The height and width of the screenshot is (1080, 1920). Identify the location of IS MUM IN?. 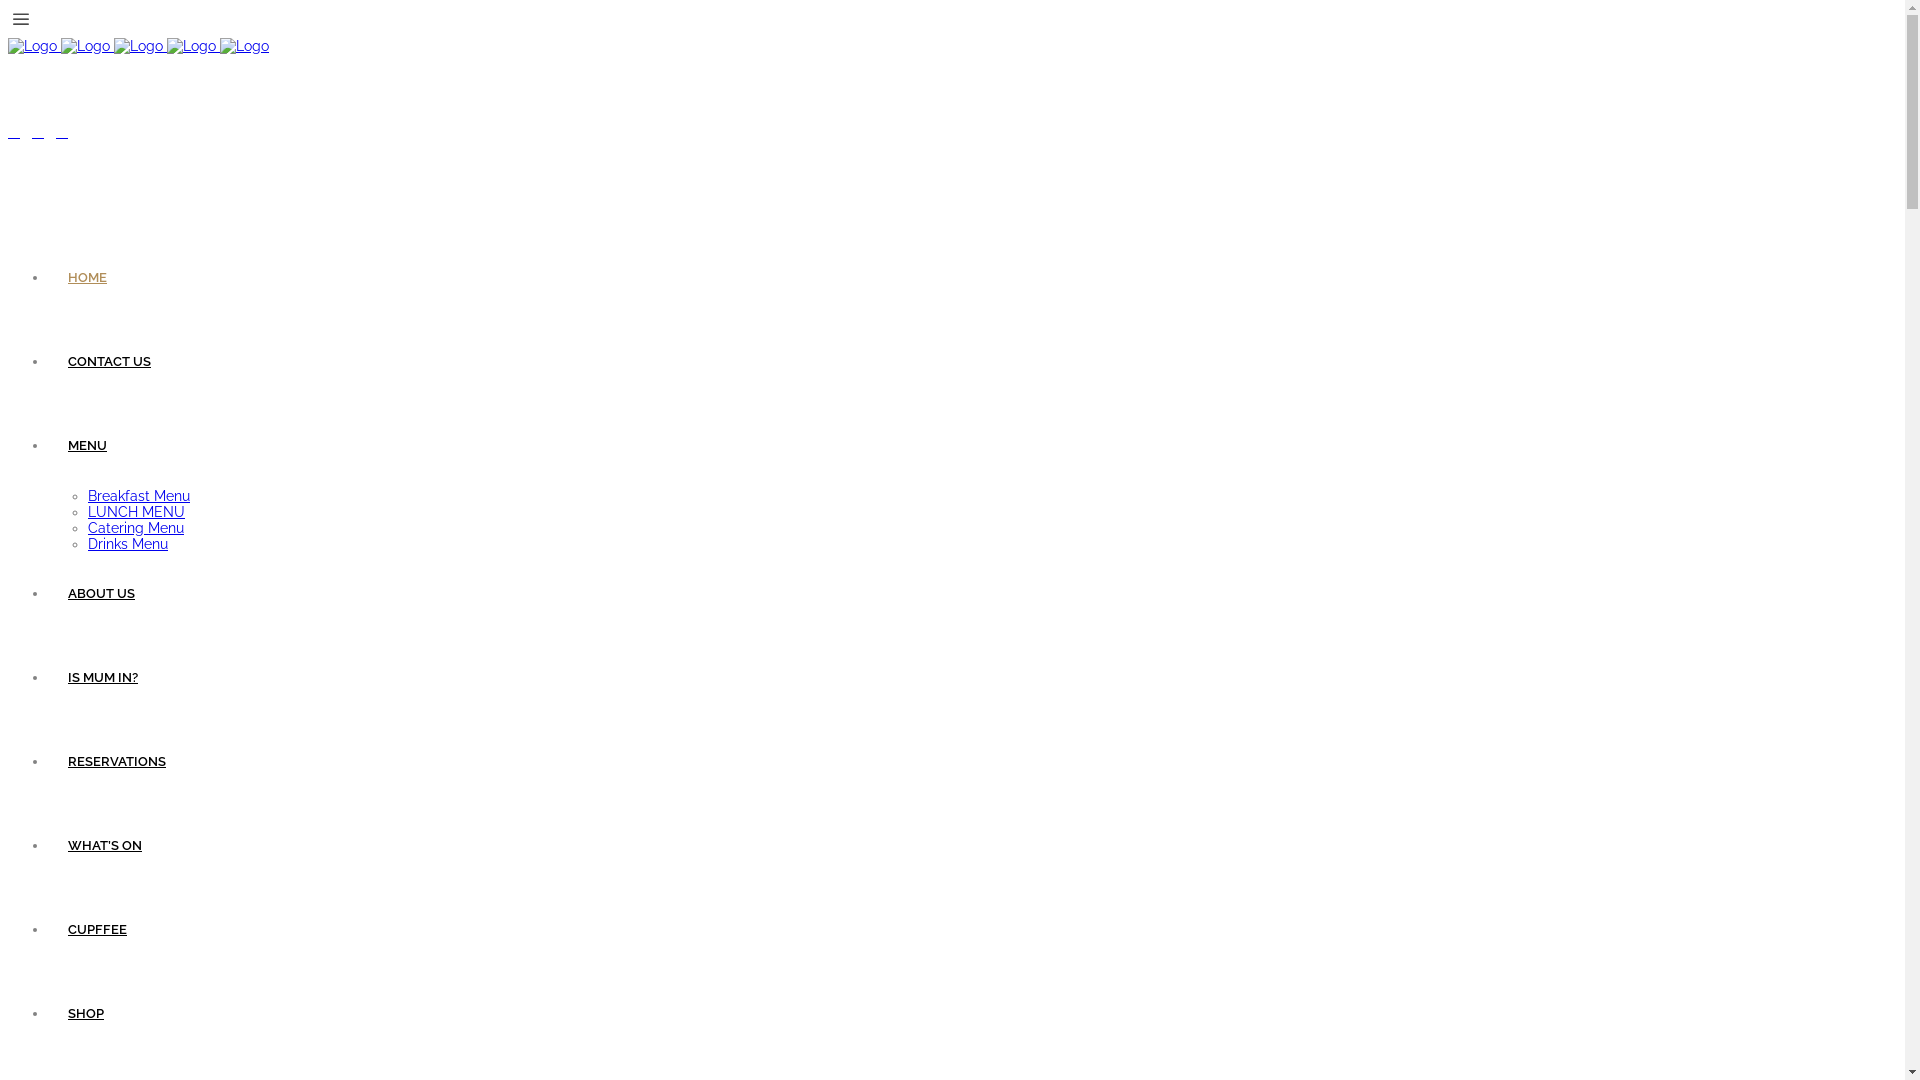
(103, 678).